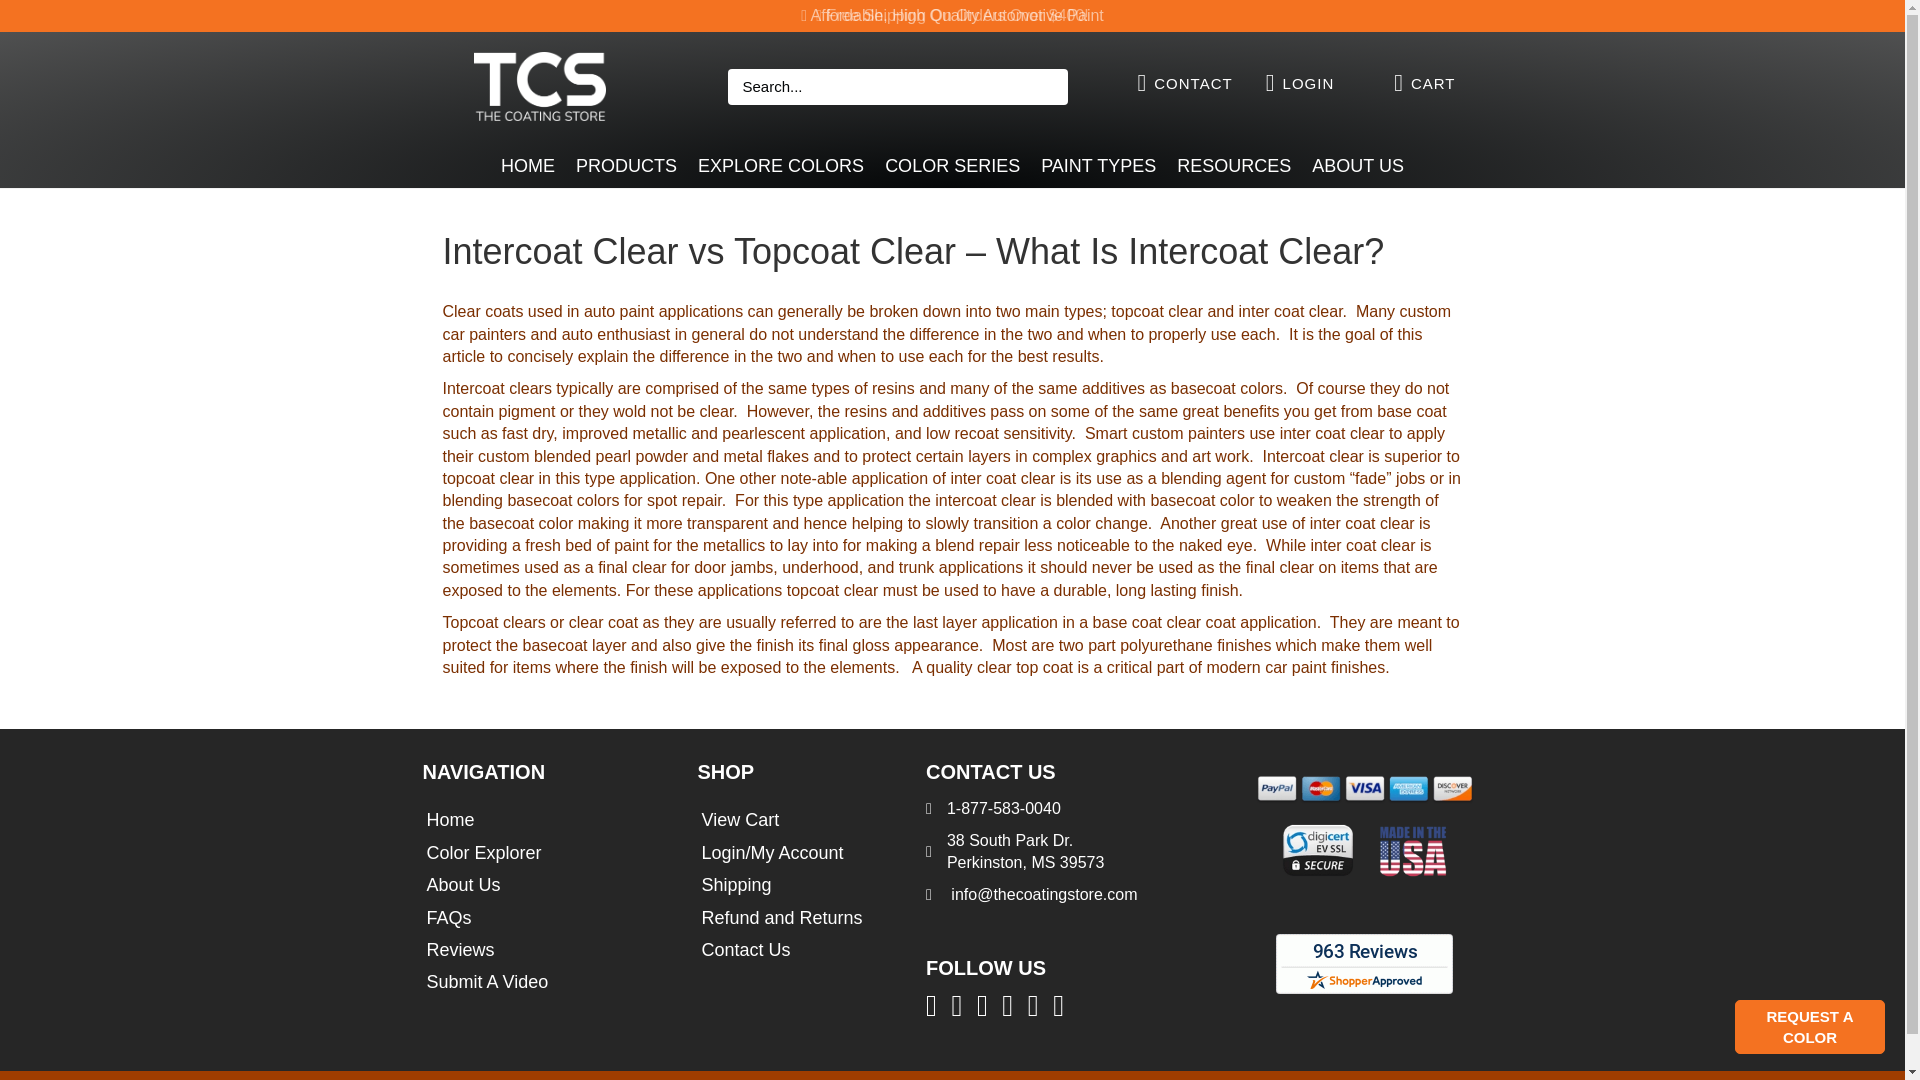 The height and width of the screenshot is (1080, 1920). I want to click on EXPLORE COLORS, so click(780, 166).